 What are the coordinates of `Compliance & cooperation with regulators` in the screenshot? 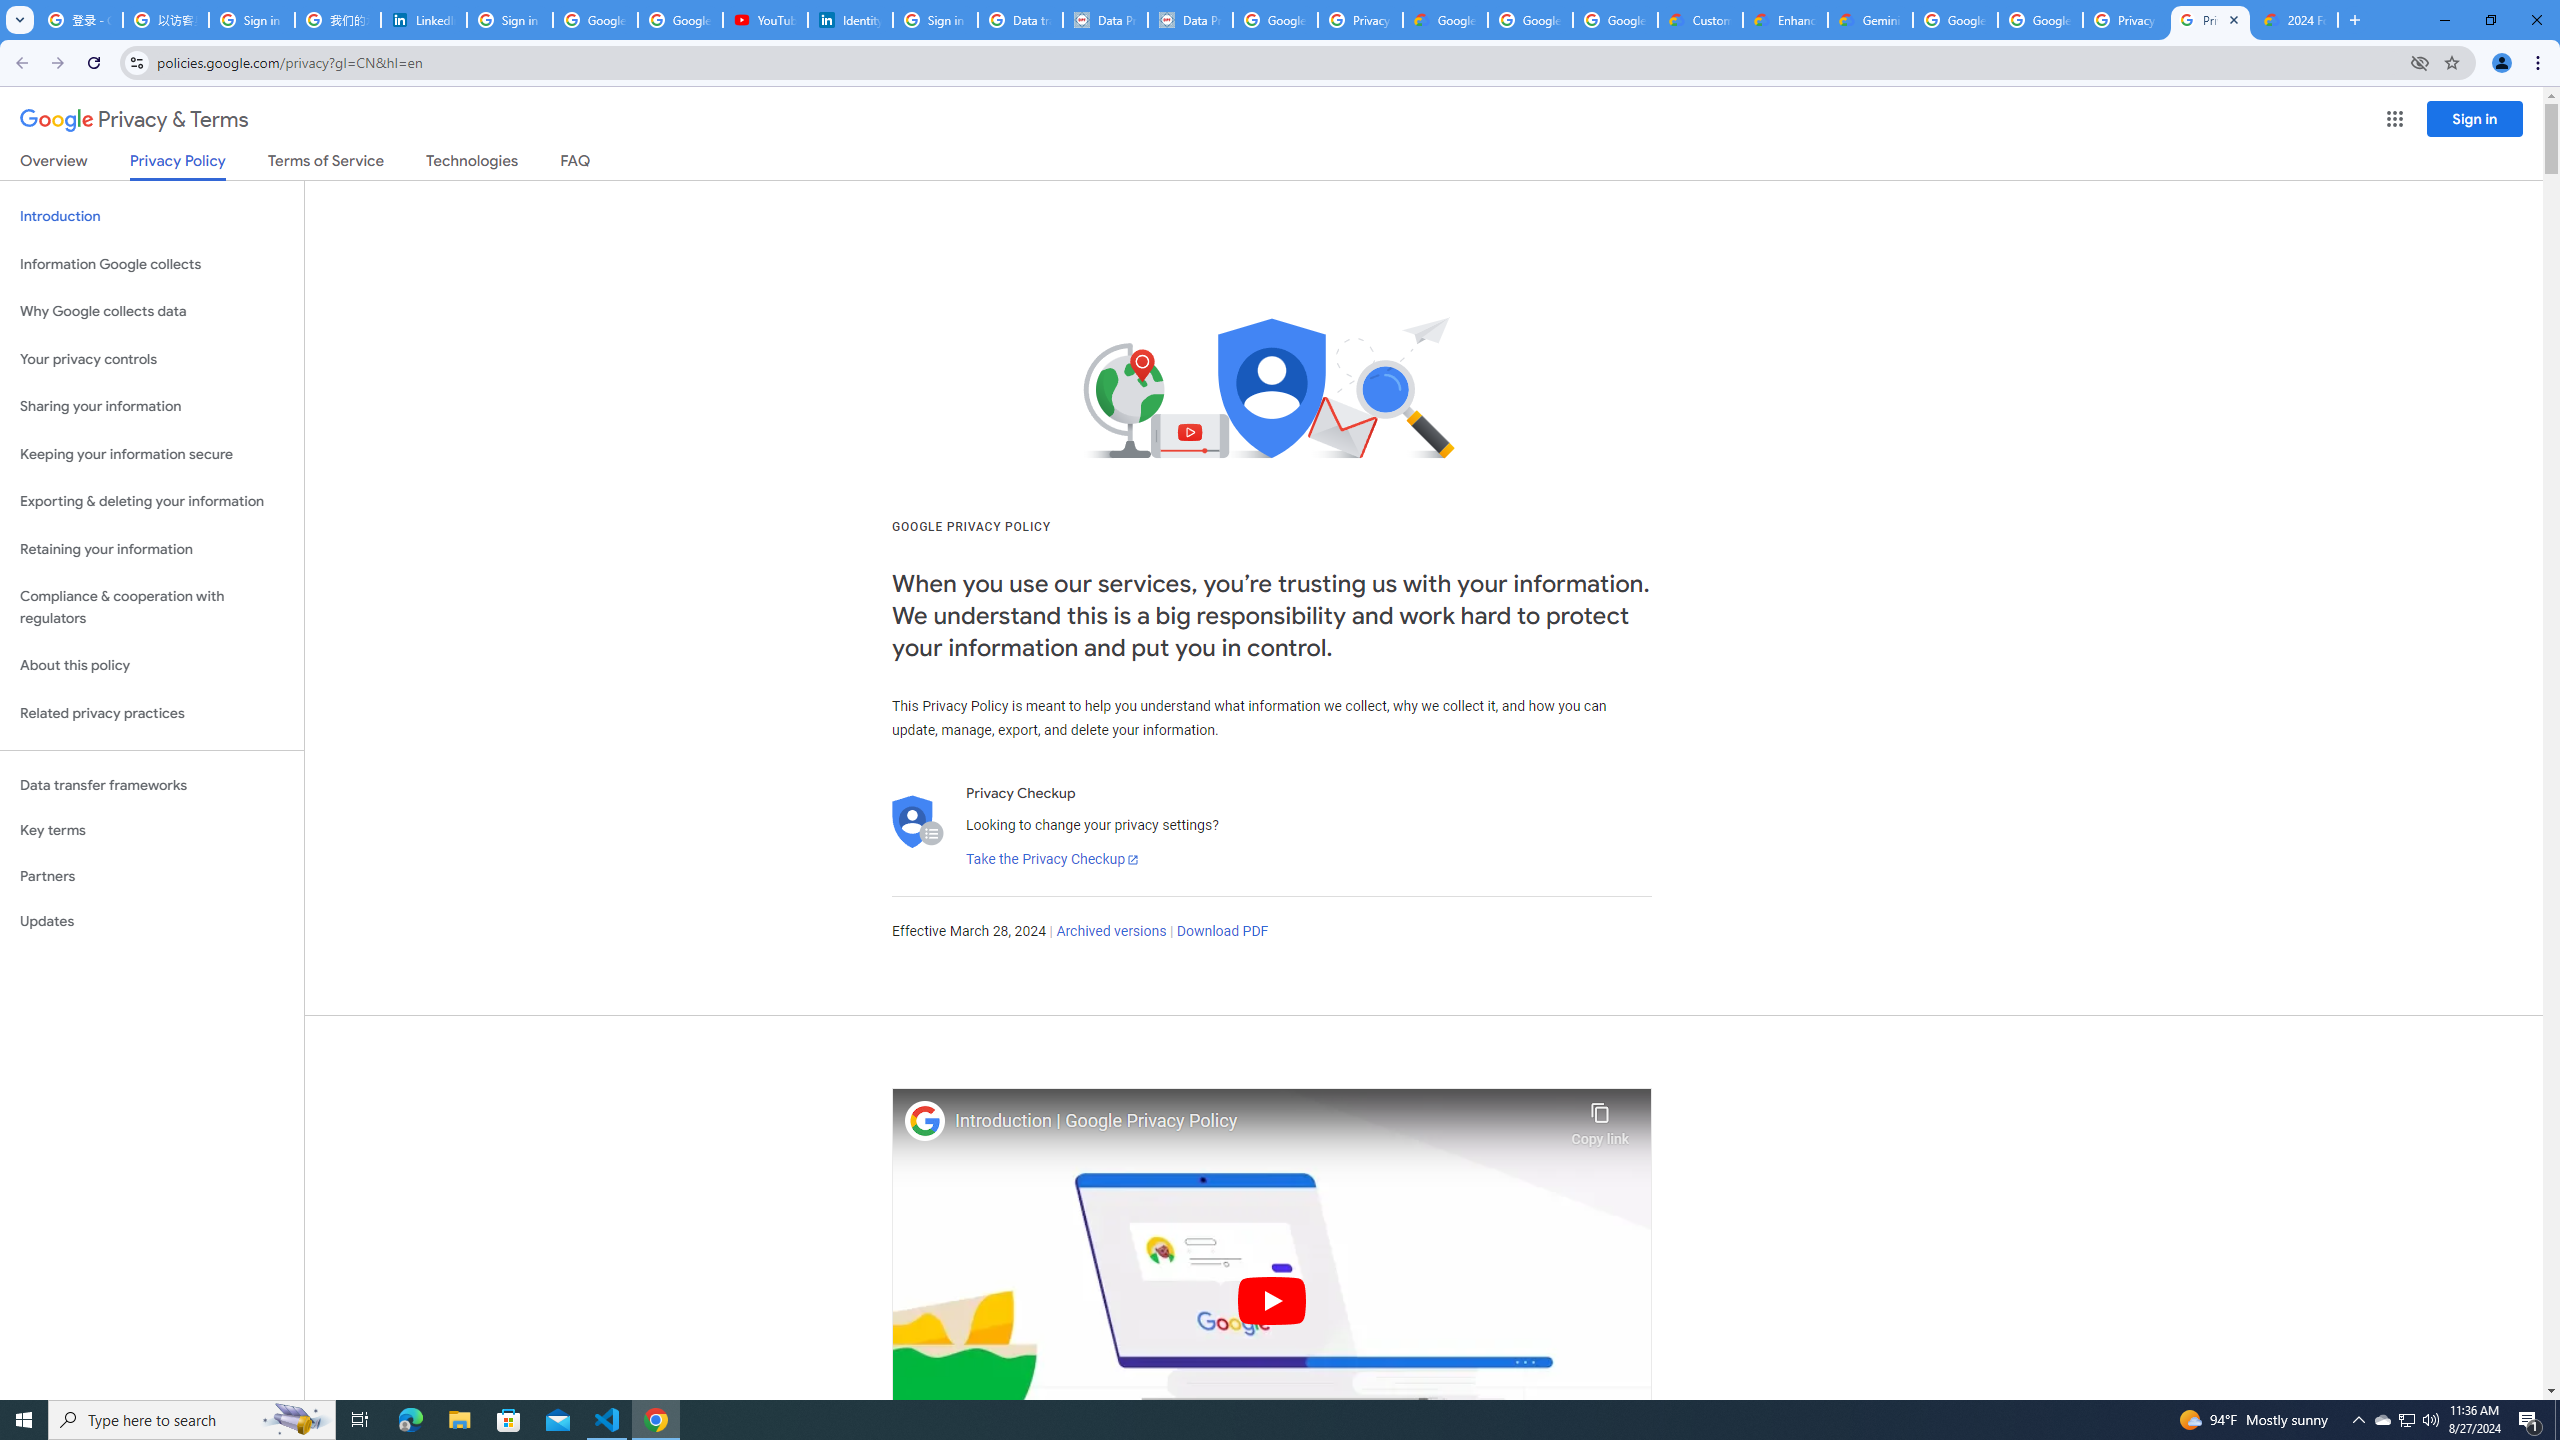 It's located at (152, 608).